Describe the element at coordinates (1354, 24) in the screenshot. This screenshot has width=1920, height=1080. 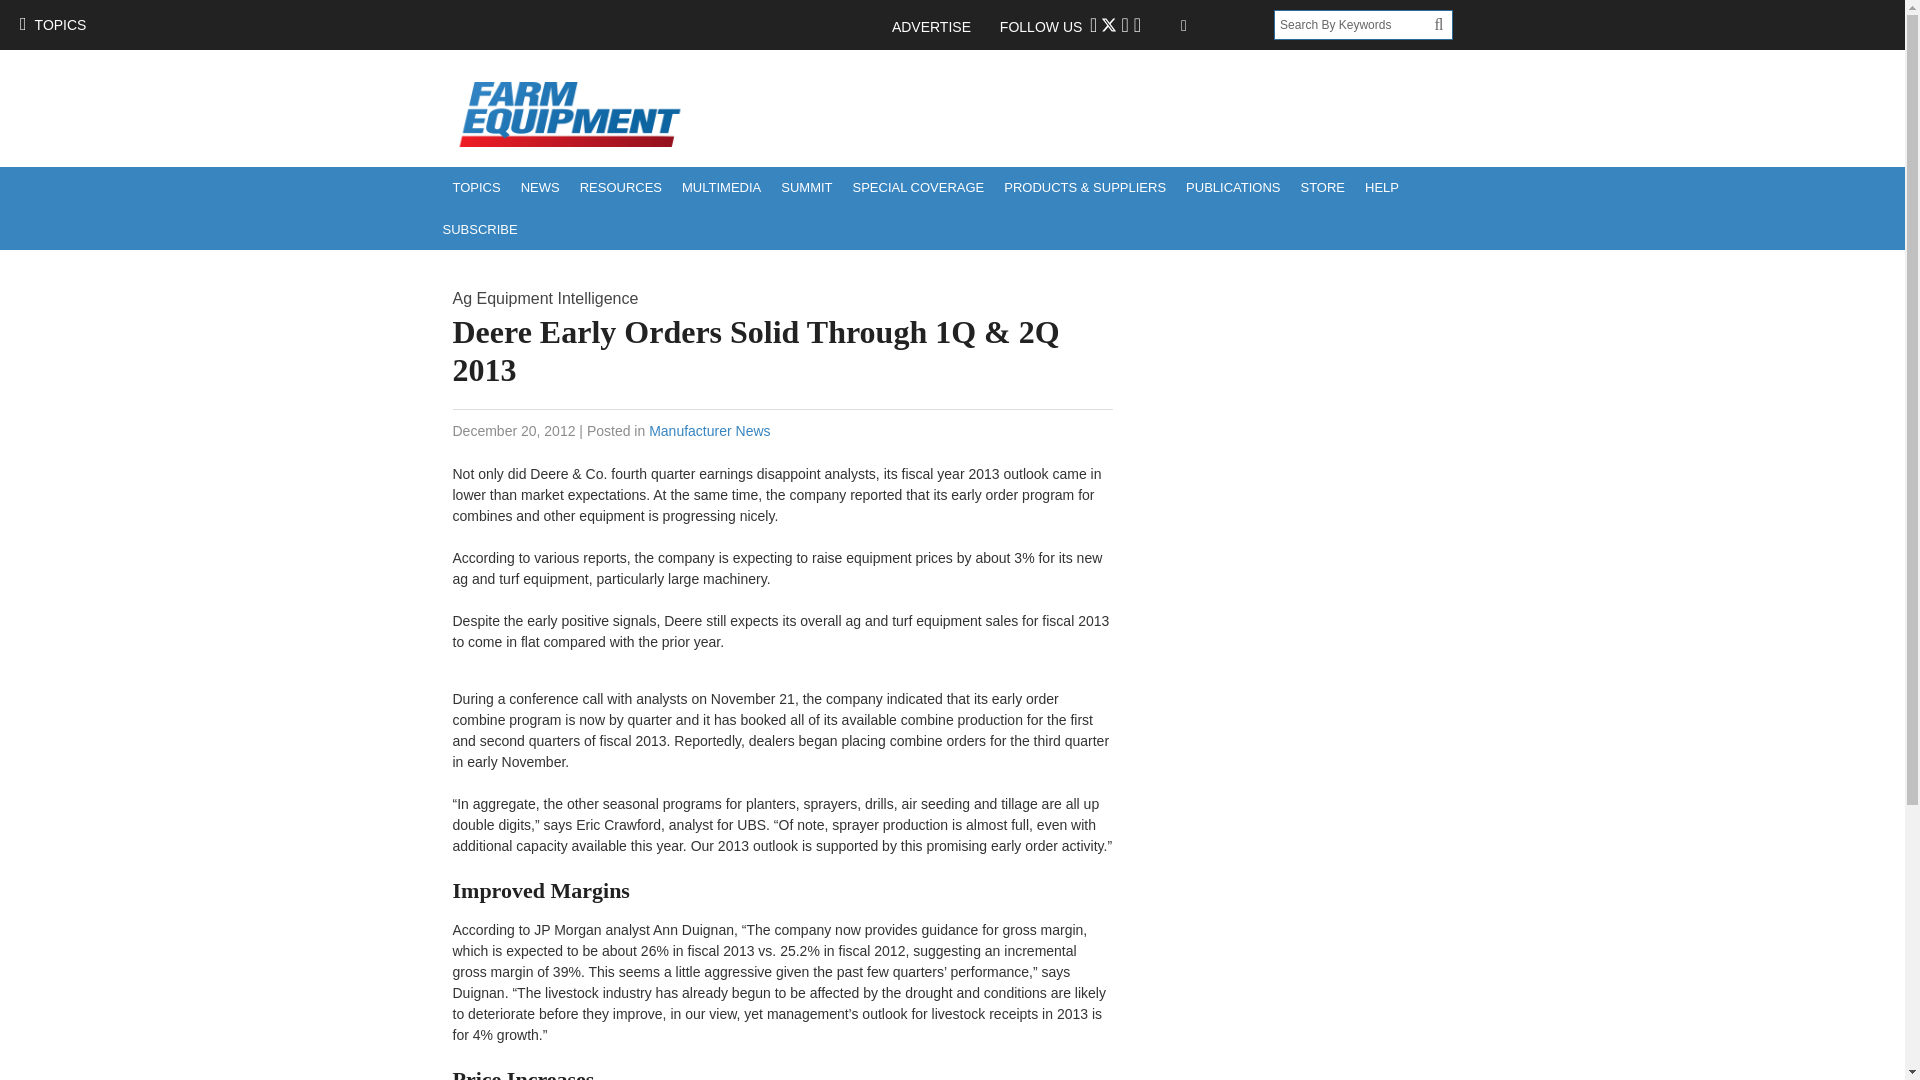
I see `Search By Keywords` at that location.